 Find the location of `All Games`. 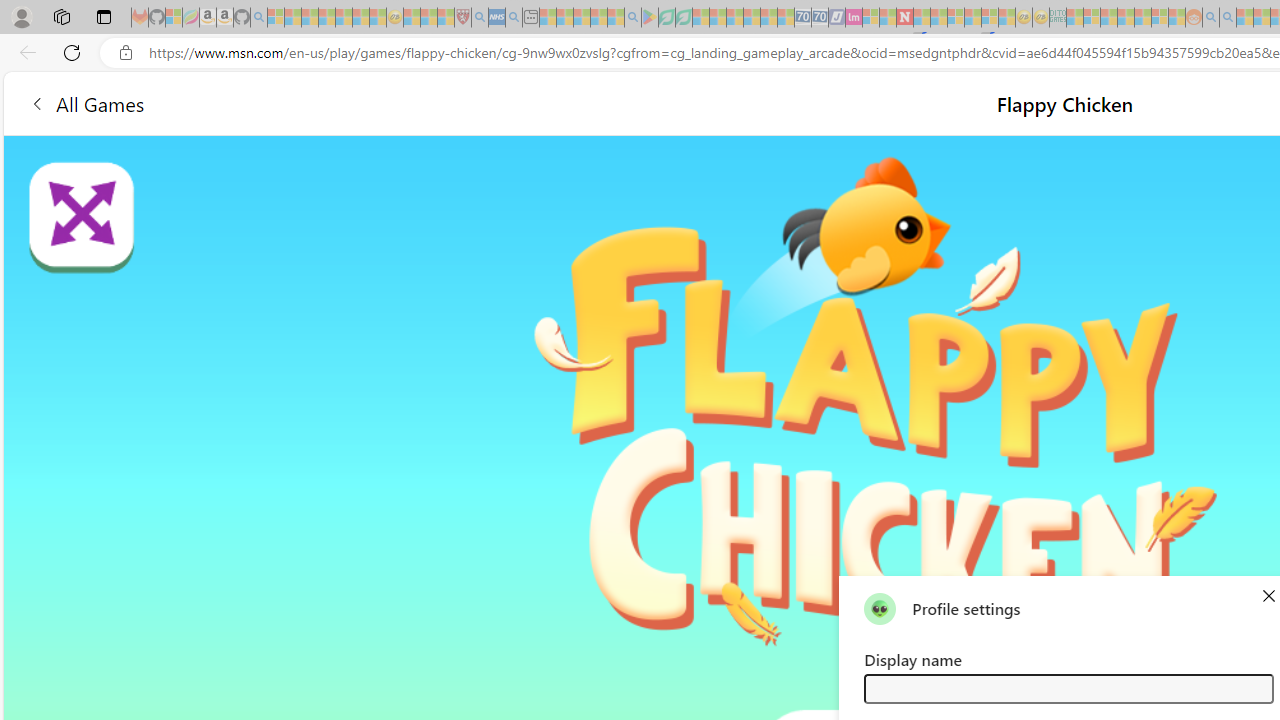

All Games is located at coordinates (374, 102).